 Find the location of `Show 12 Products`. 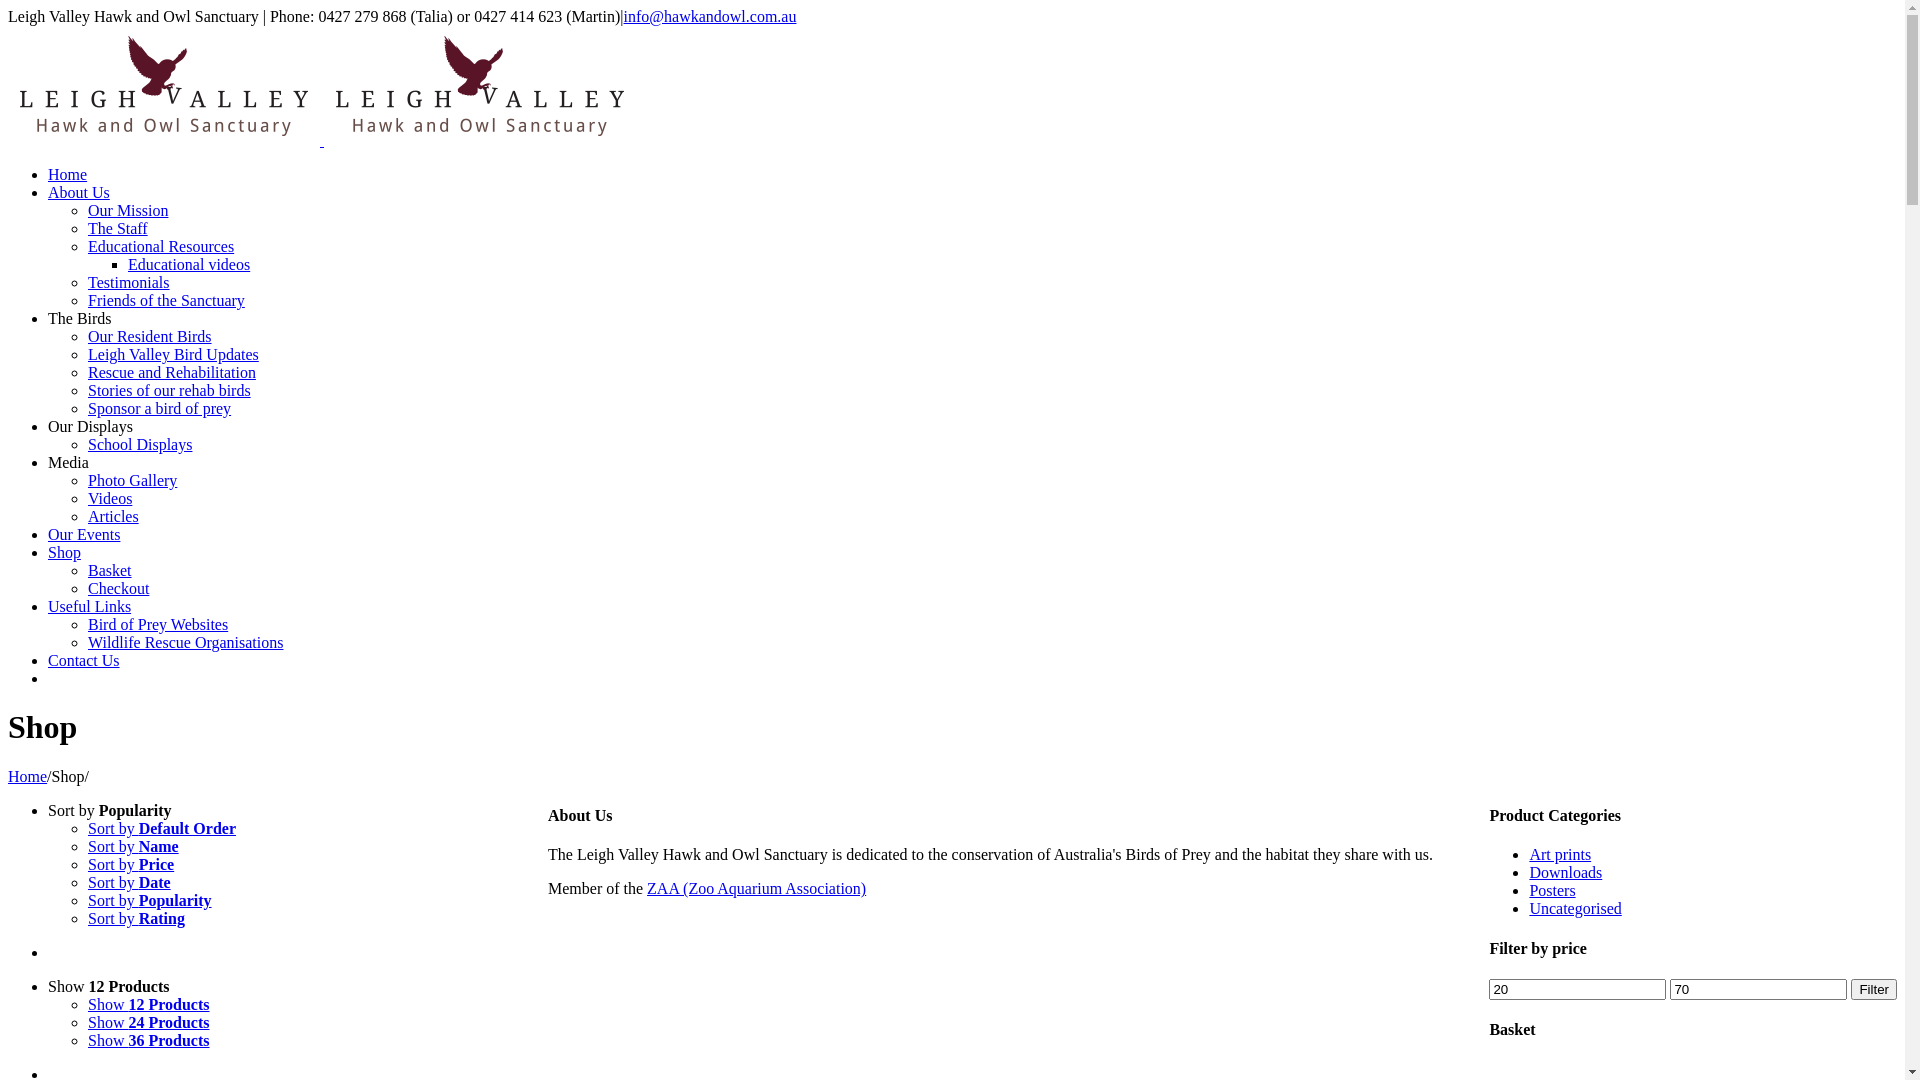

Show 12 Products is located at coordinates (149, 1004).